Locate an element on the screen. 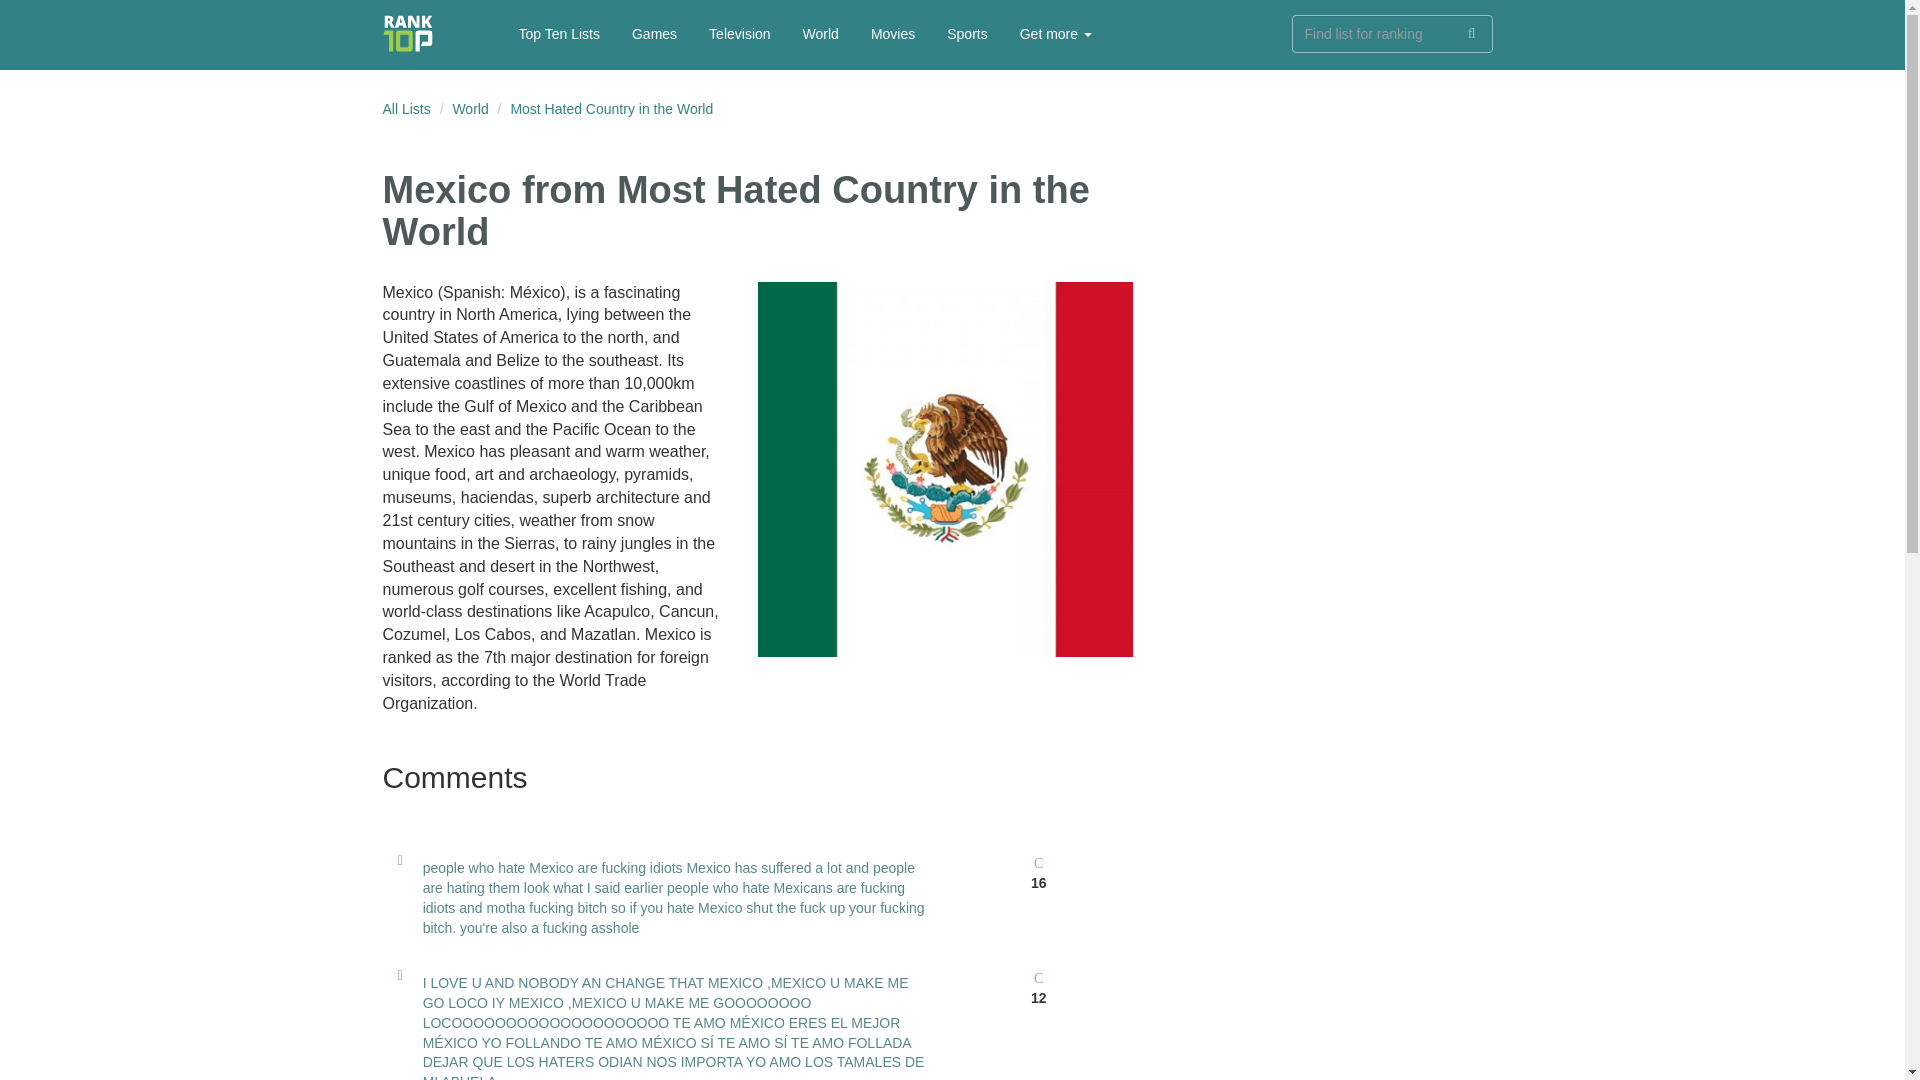 The height and width of the screenshot is (1080, 1920). Get more is located at coordinates (1056, 34).